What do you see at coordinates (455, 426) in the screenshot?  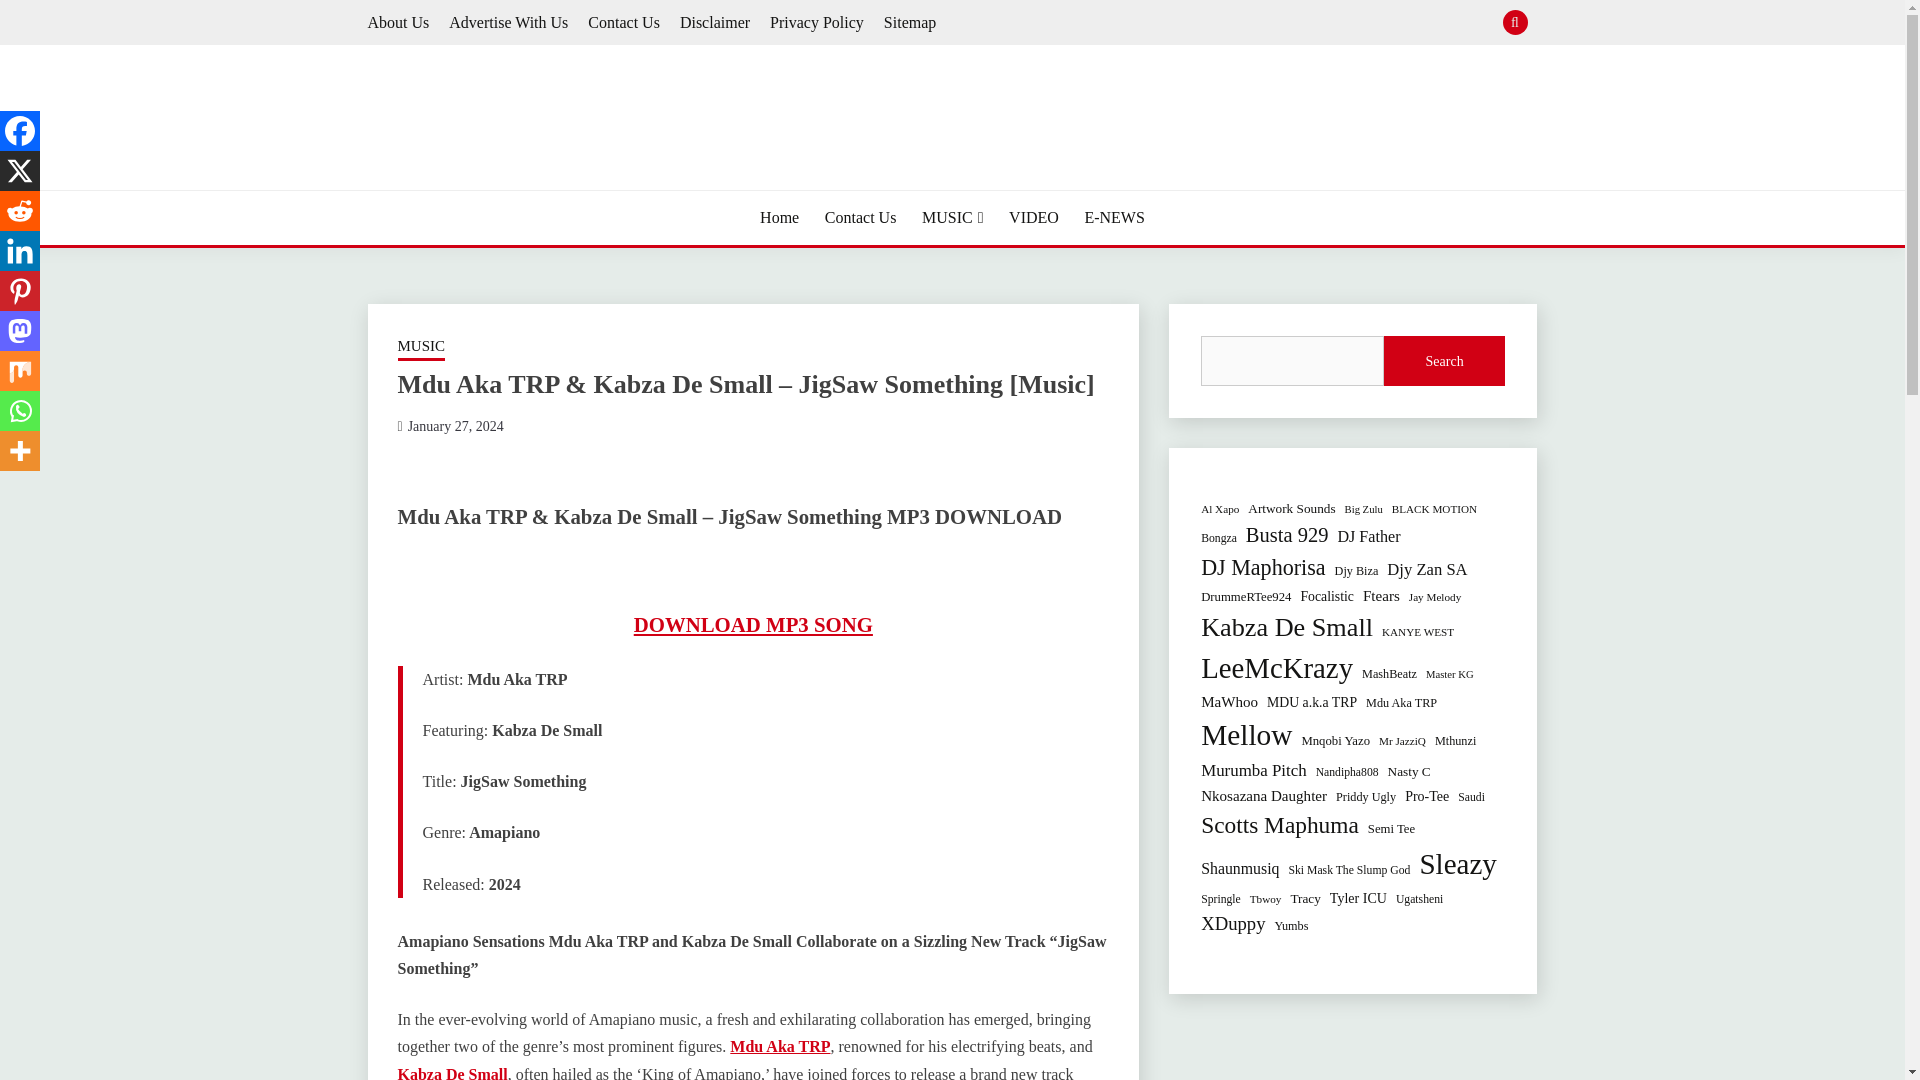 I see `January 27, 2024` at bounding box center [455, 426].